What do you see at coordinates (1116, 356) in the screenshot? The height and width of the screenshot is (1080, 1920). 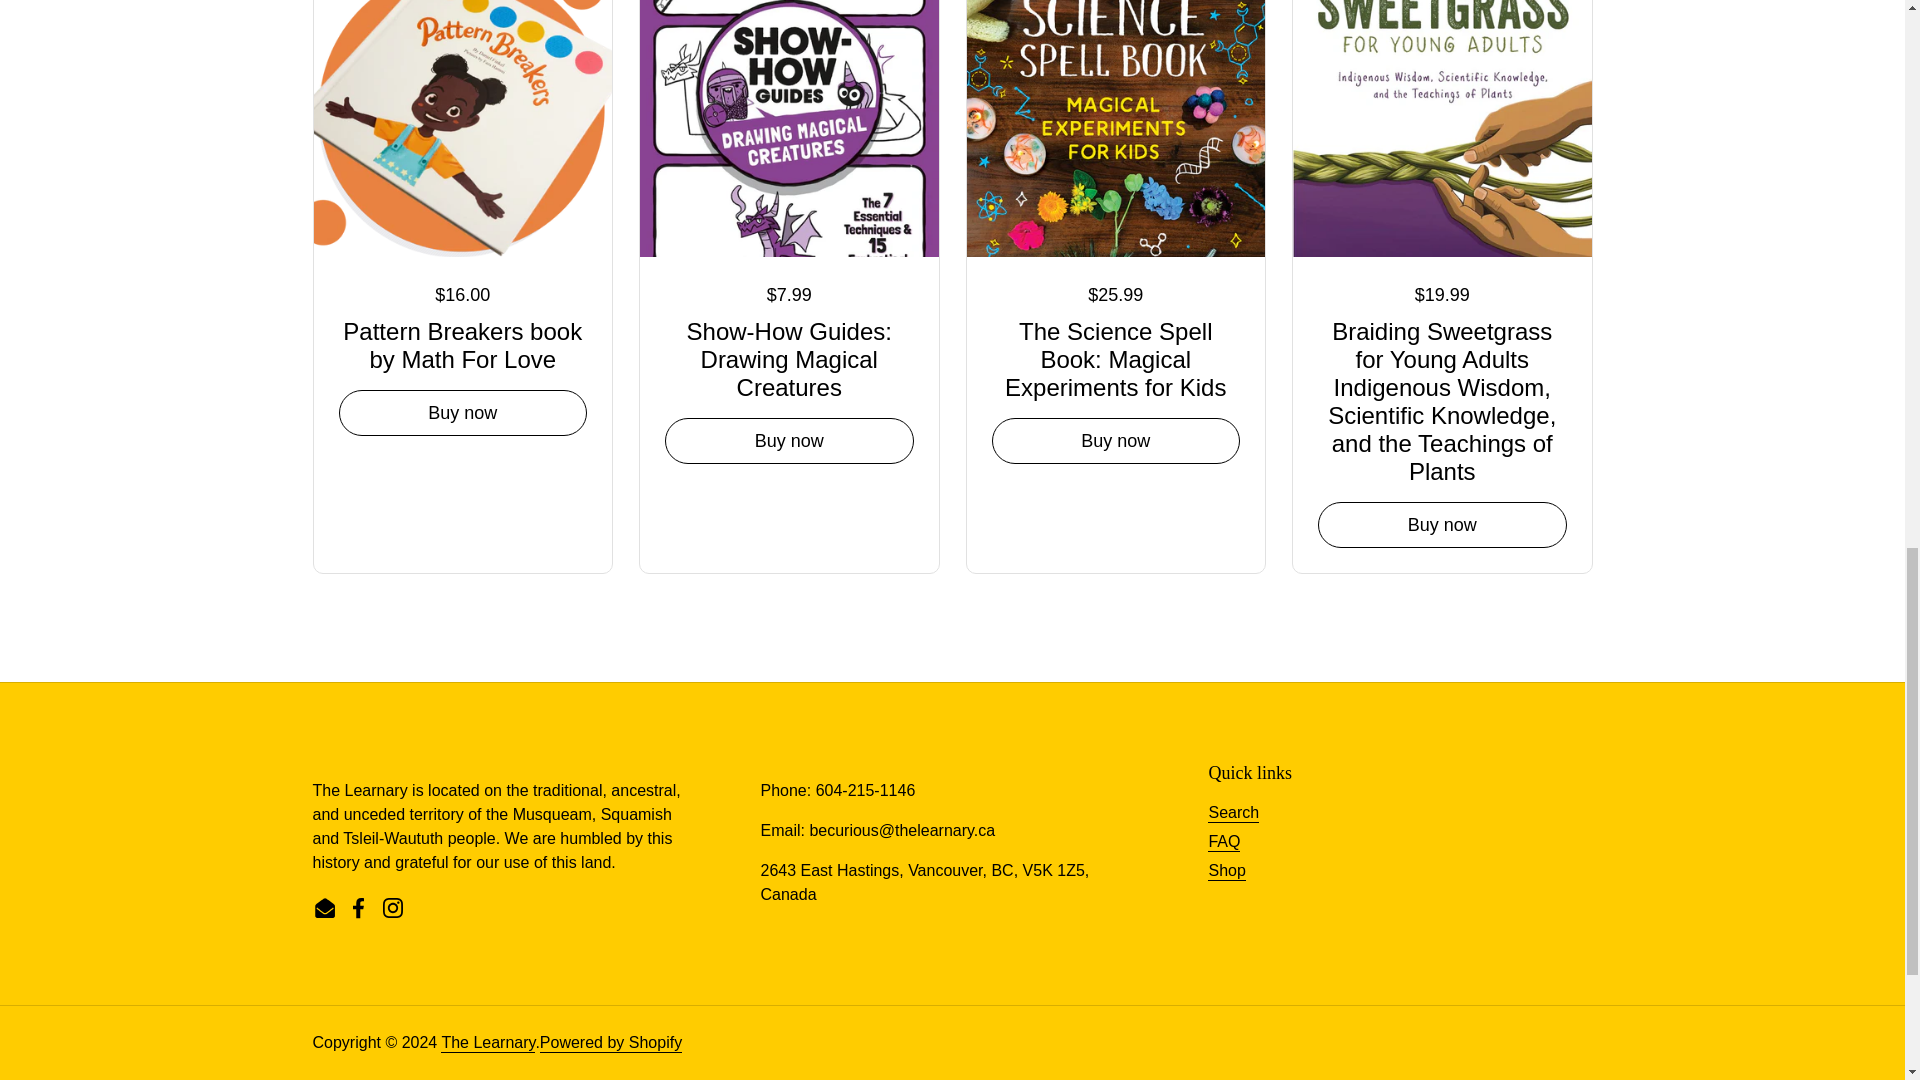 I see `The Science Spell Book: Magical Experiments for Kids` at bounding box center [1116, 356].